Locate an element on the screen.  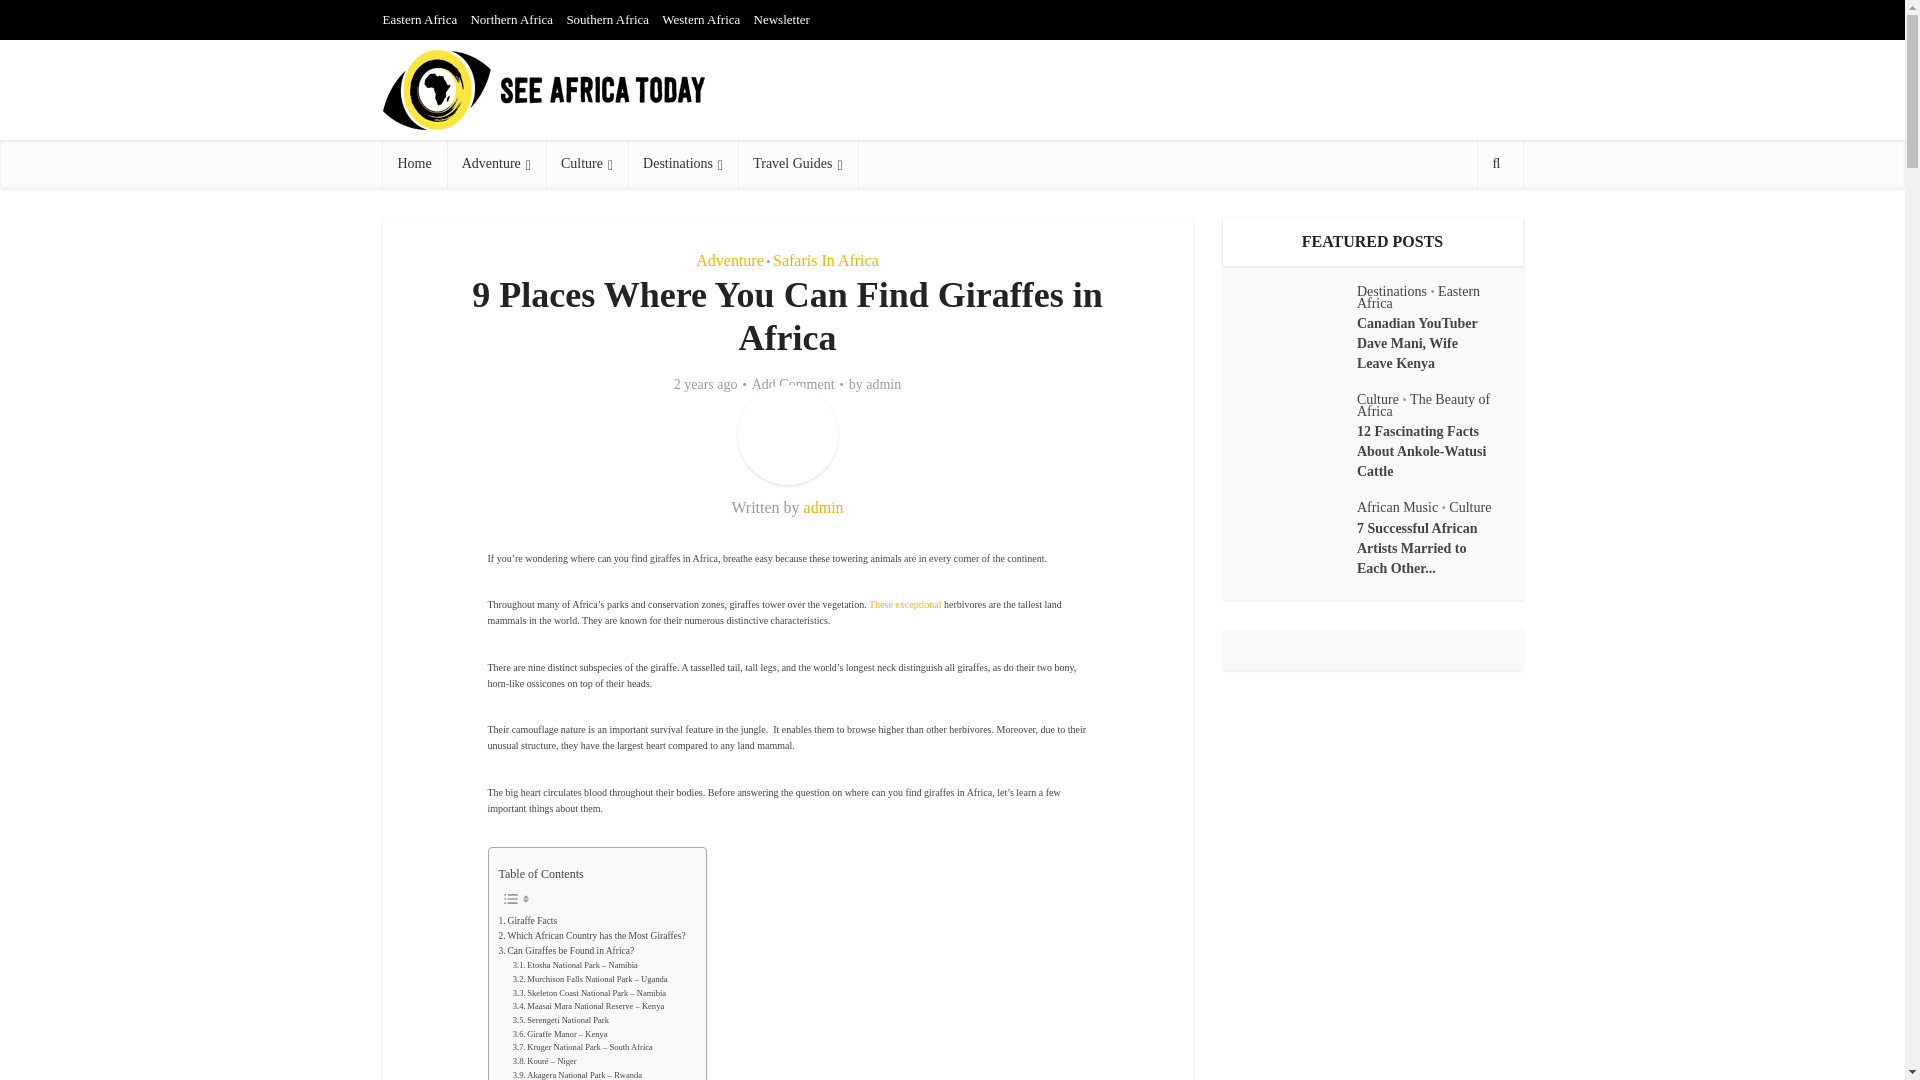
Serengeti National Park is located at coordinates (560, 1021).